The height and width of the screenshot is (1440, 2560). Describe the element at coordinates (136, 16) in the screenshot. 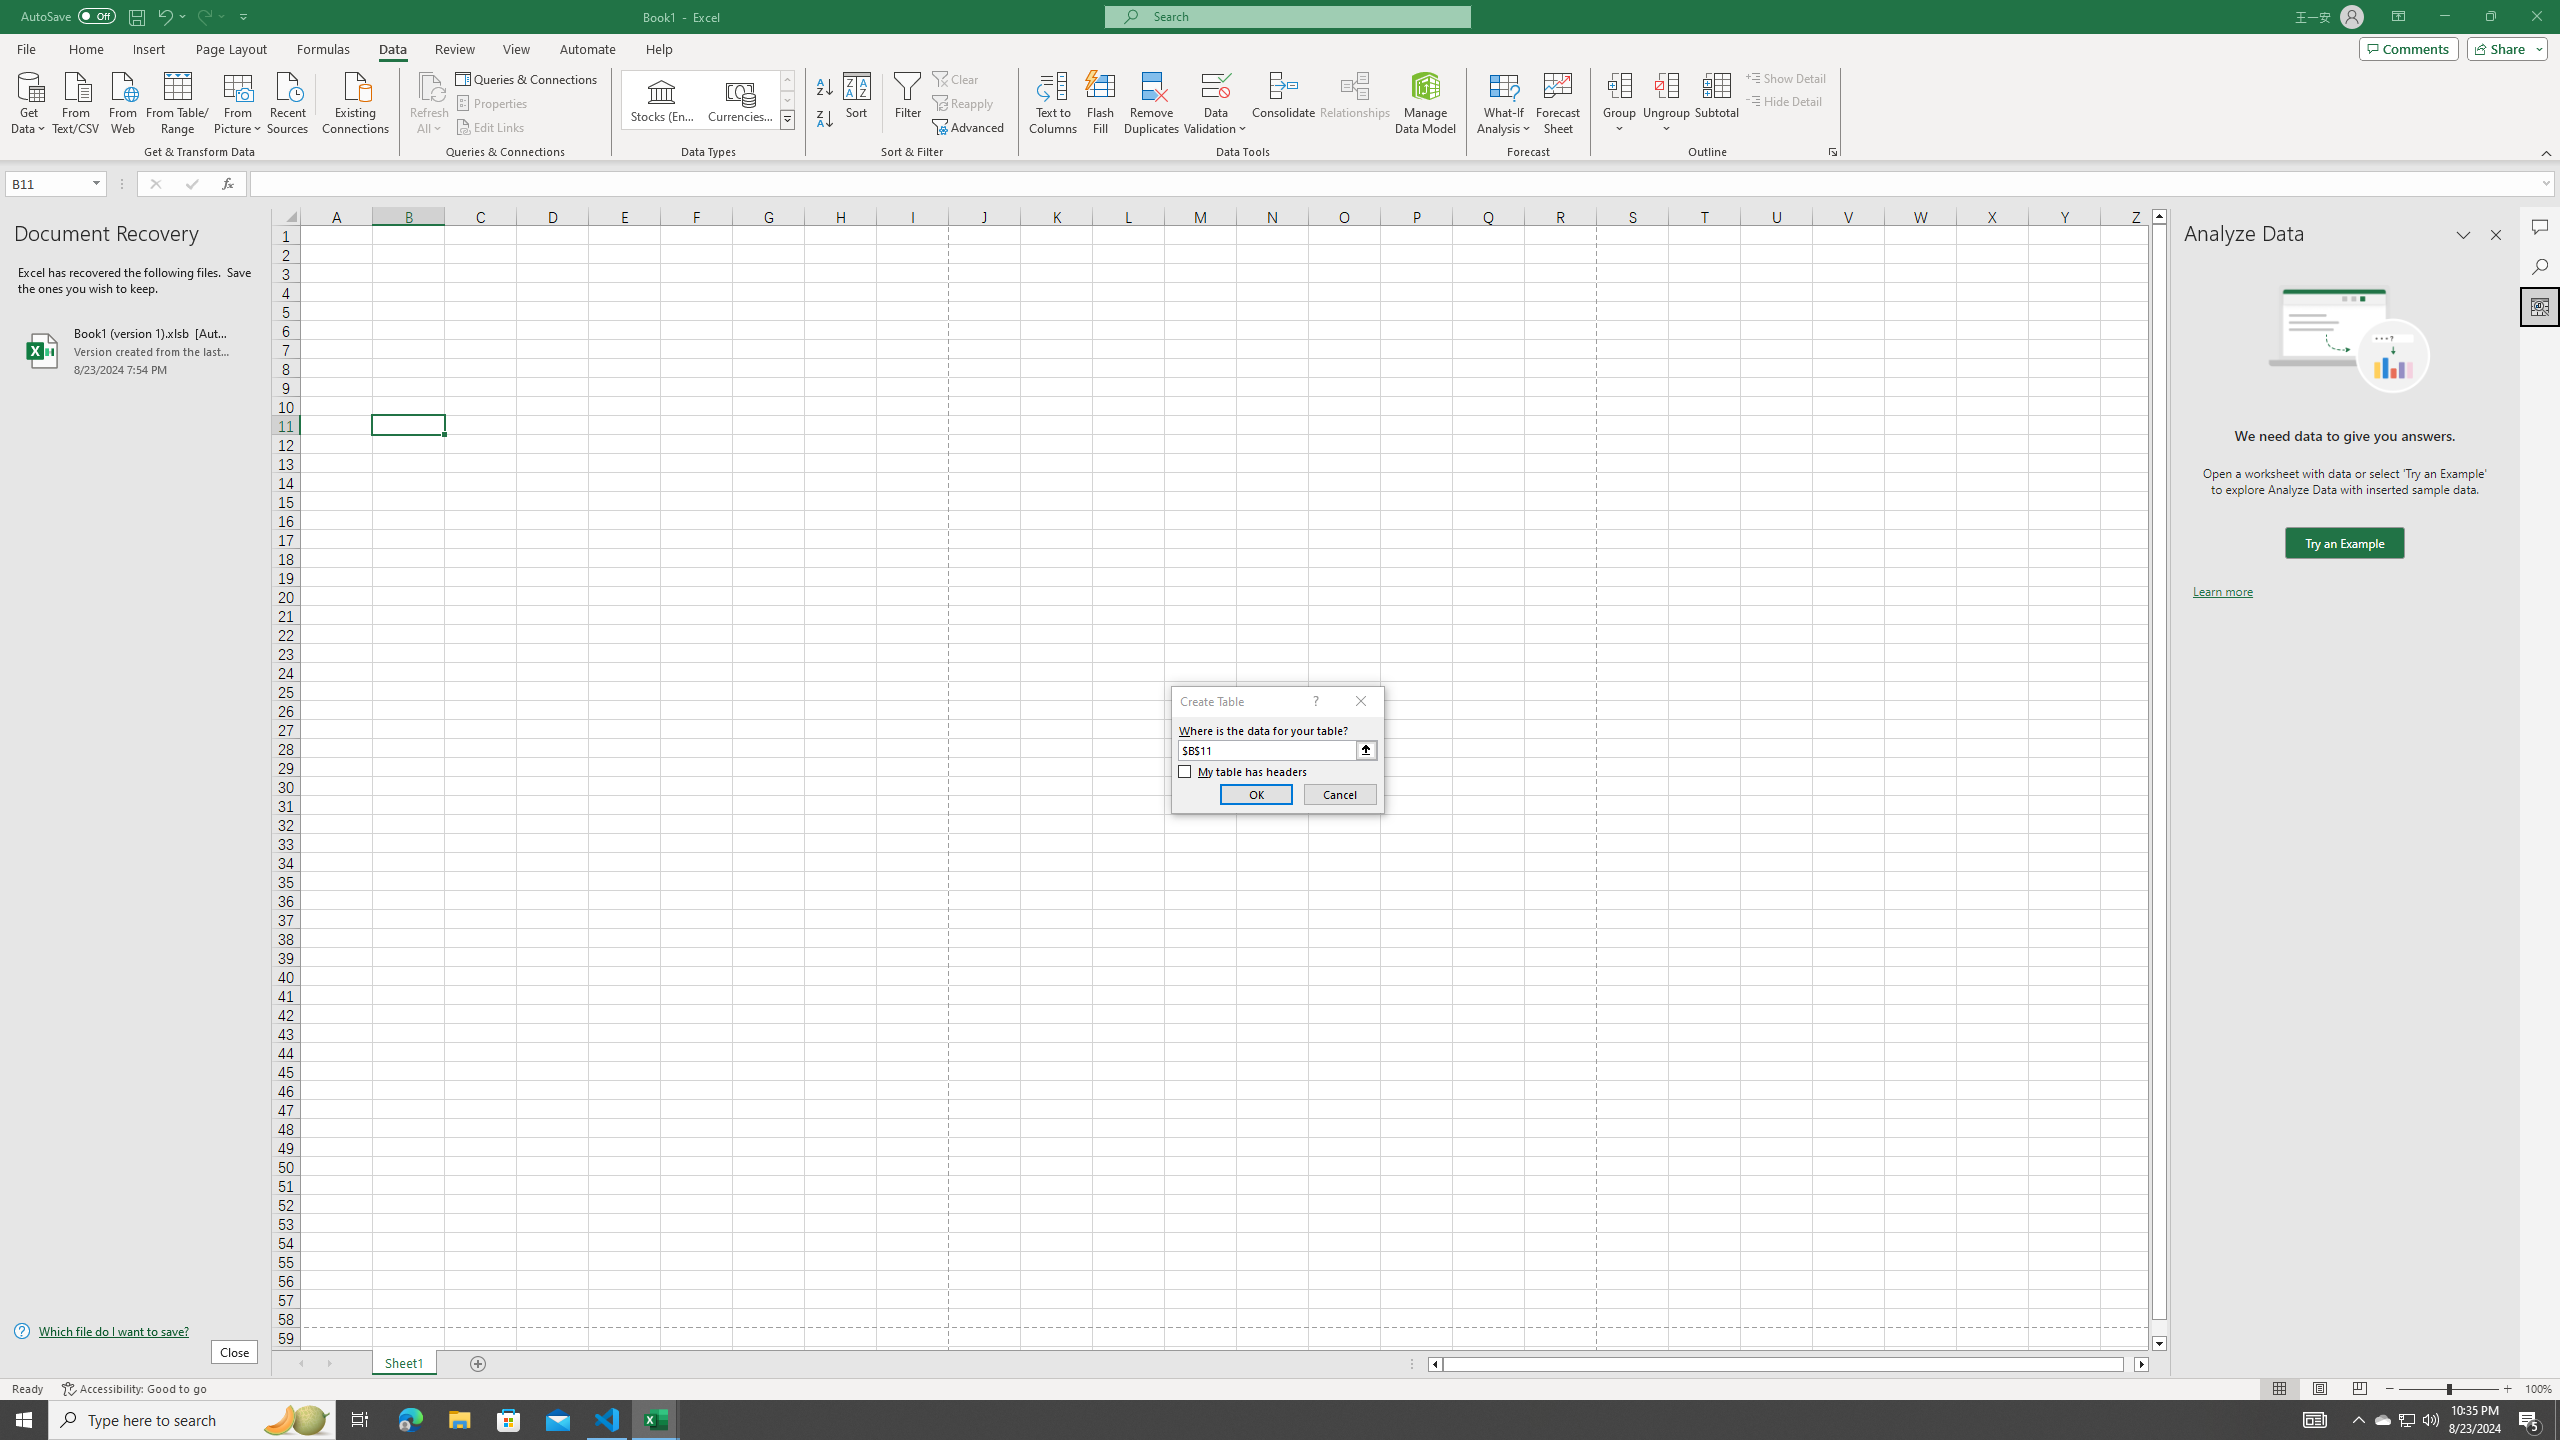

I see `Save` at that location.